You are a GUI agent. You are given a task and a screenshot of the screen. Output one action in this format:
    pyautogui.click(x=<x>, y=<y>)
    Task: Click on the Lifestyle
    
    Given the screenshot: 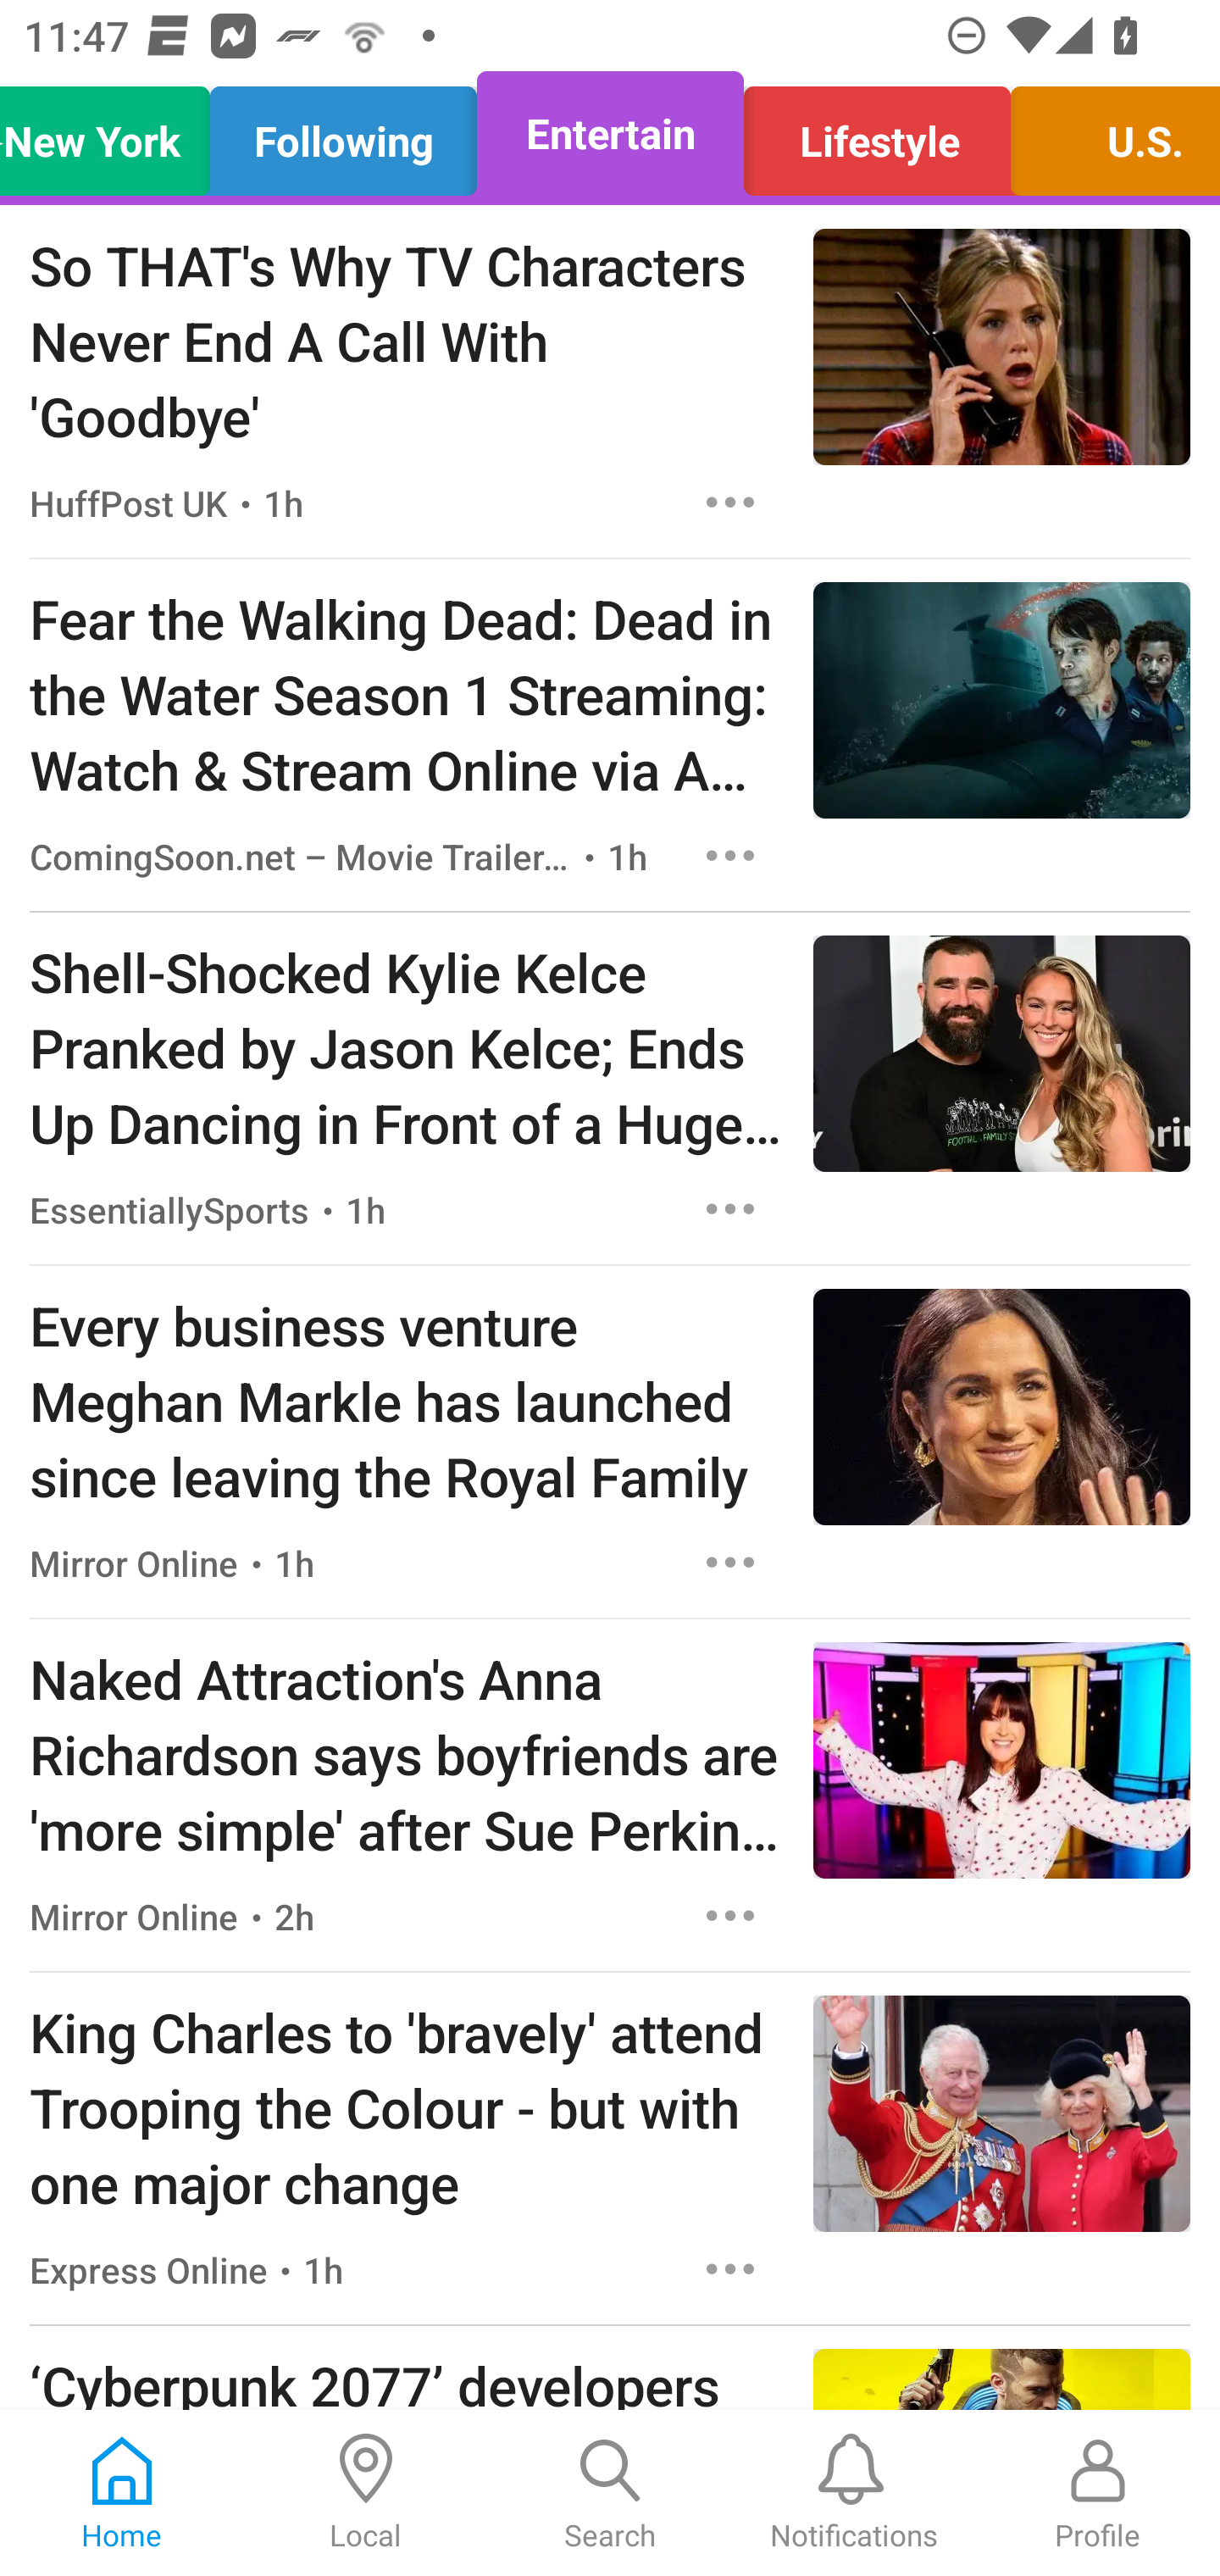 What is the action you would take?
    pyautogui.click(x=876, y=134)
    